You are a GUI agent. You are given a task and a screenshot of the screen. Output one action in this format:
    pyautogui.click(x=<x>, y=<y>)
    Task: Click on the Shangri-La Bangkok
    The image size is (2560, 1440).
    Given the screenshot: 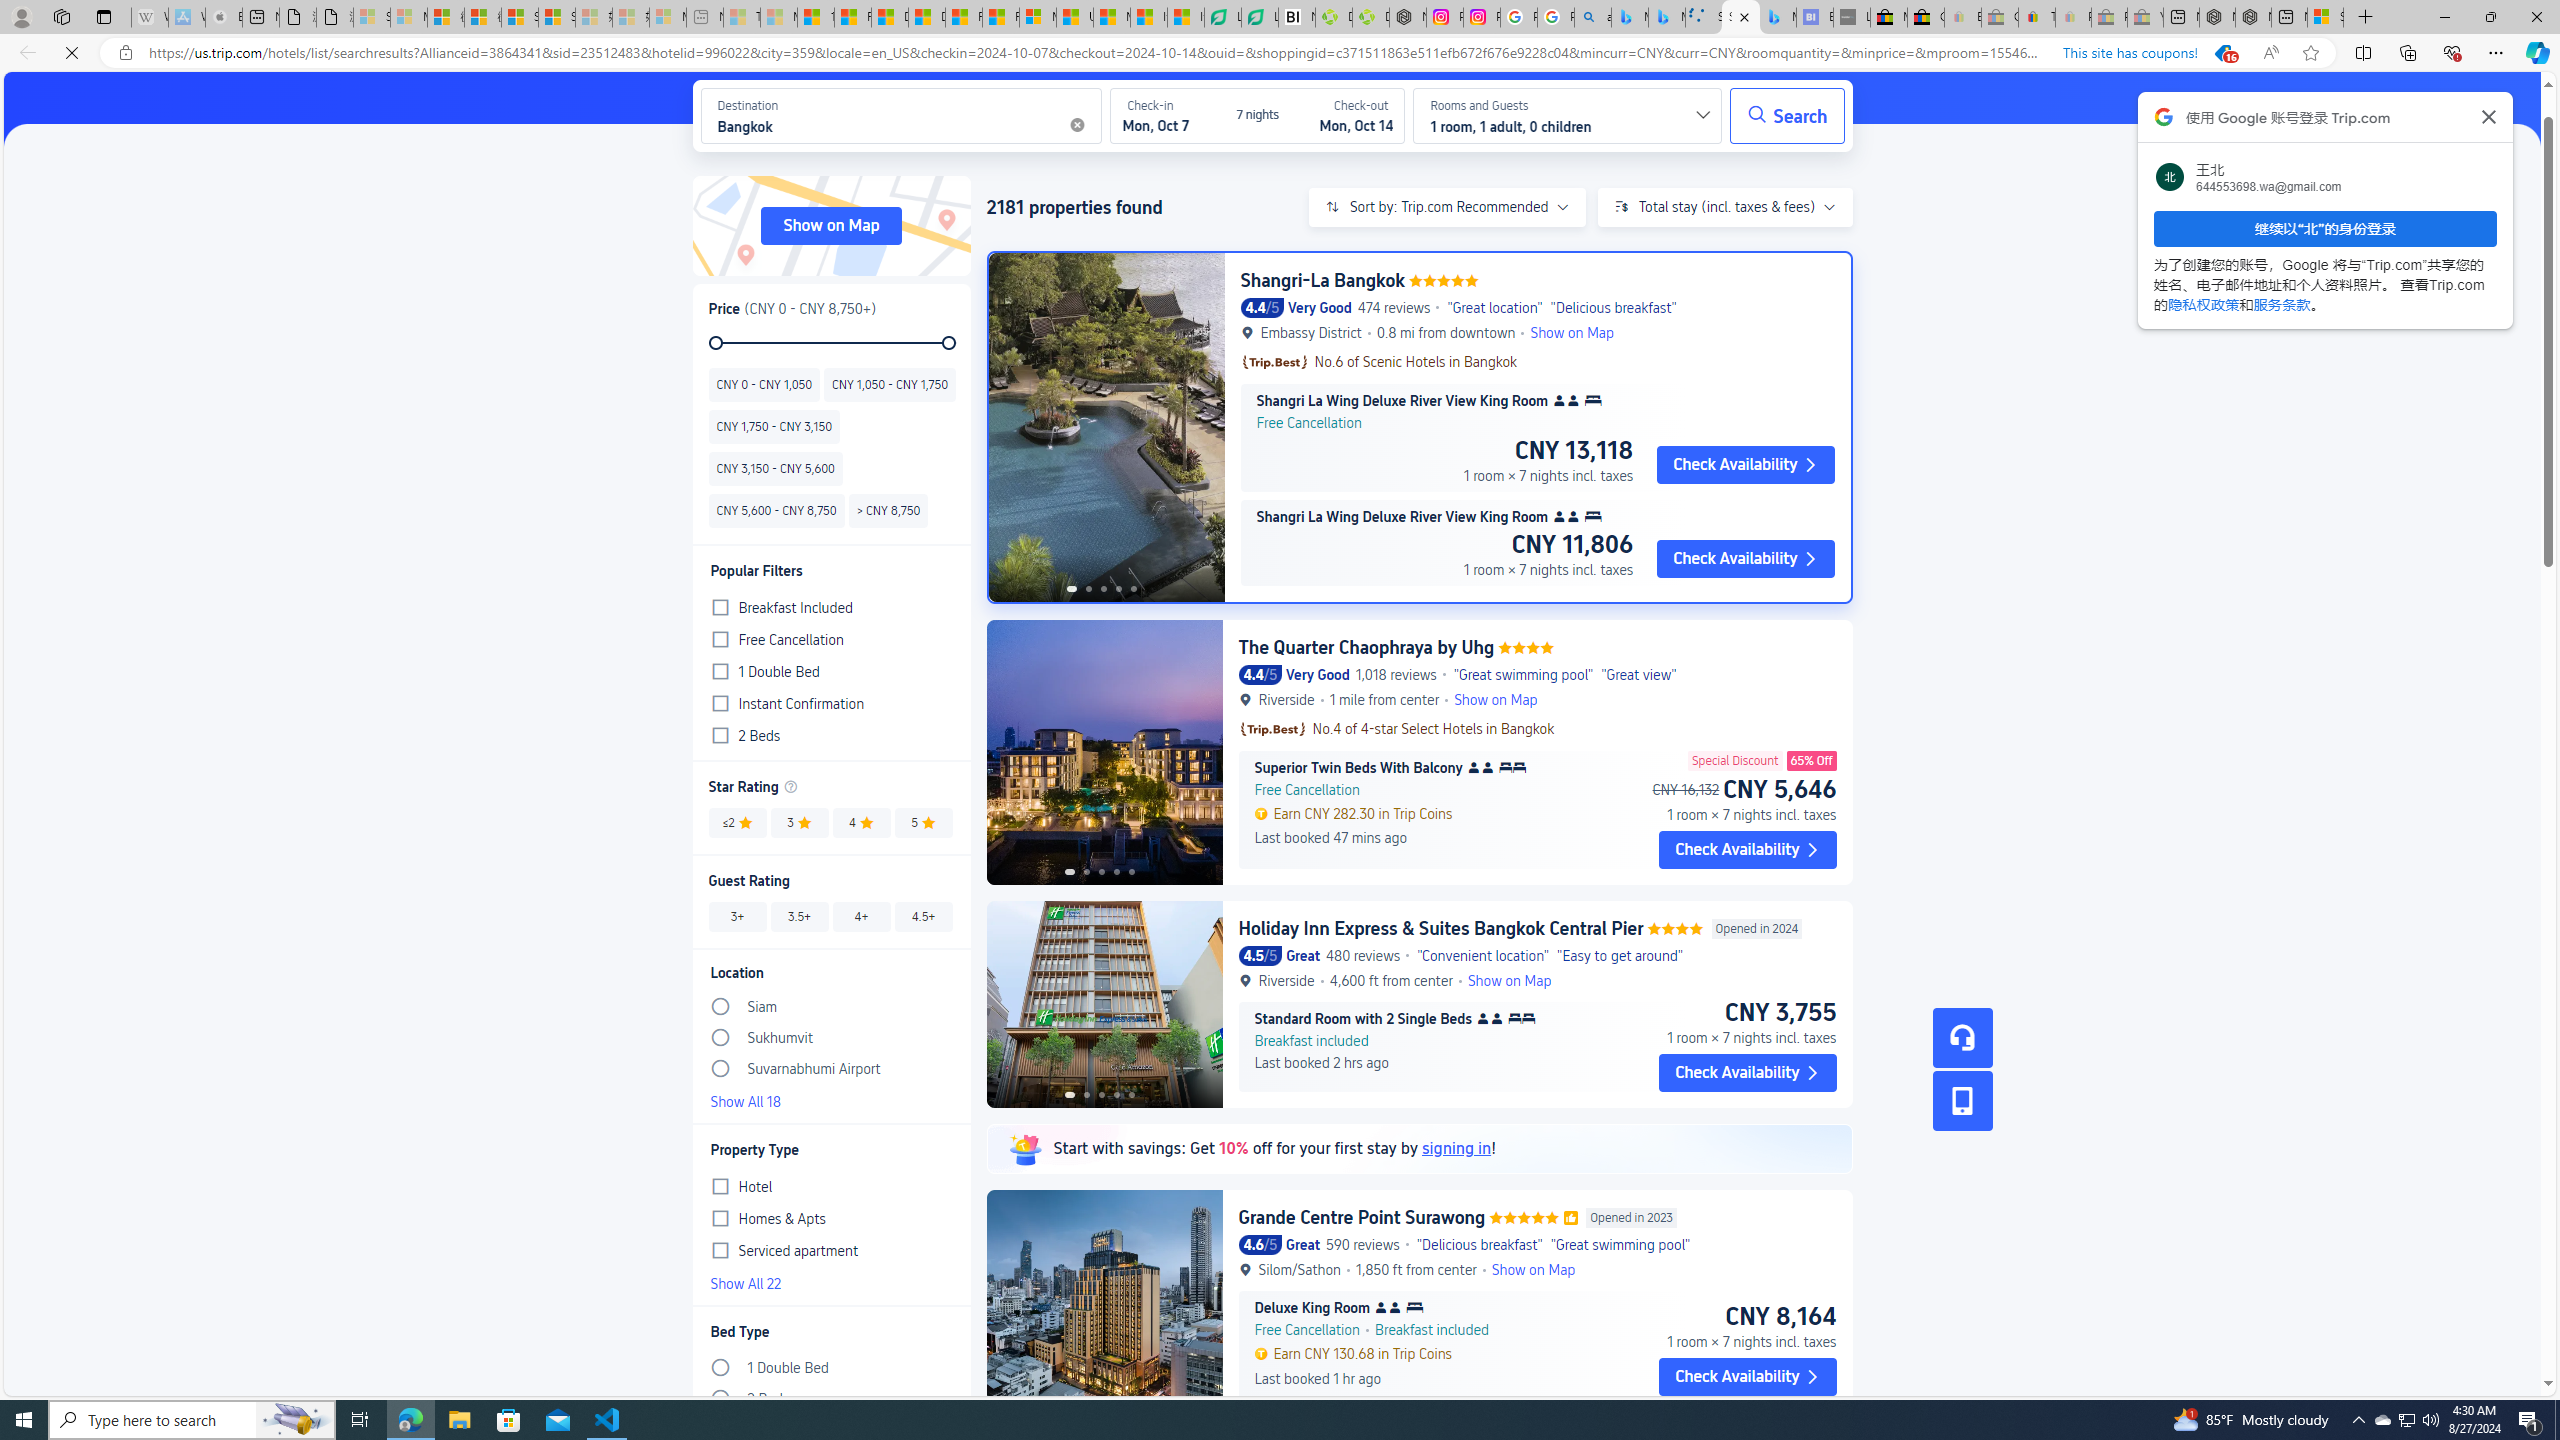 What is the action you would take?
    pyautogui.click(x=1322, y=280)
    